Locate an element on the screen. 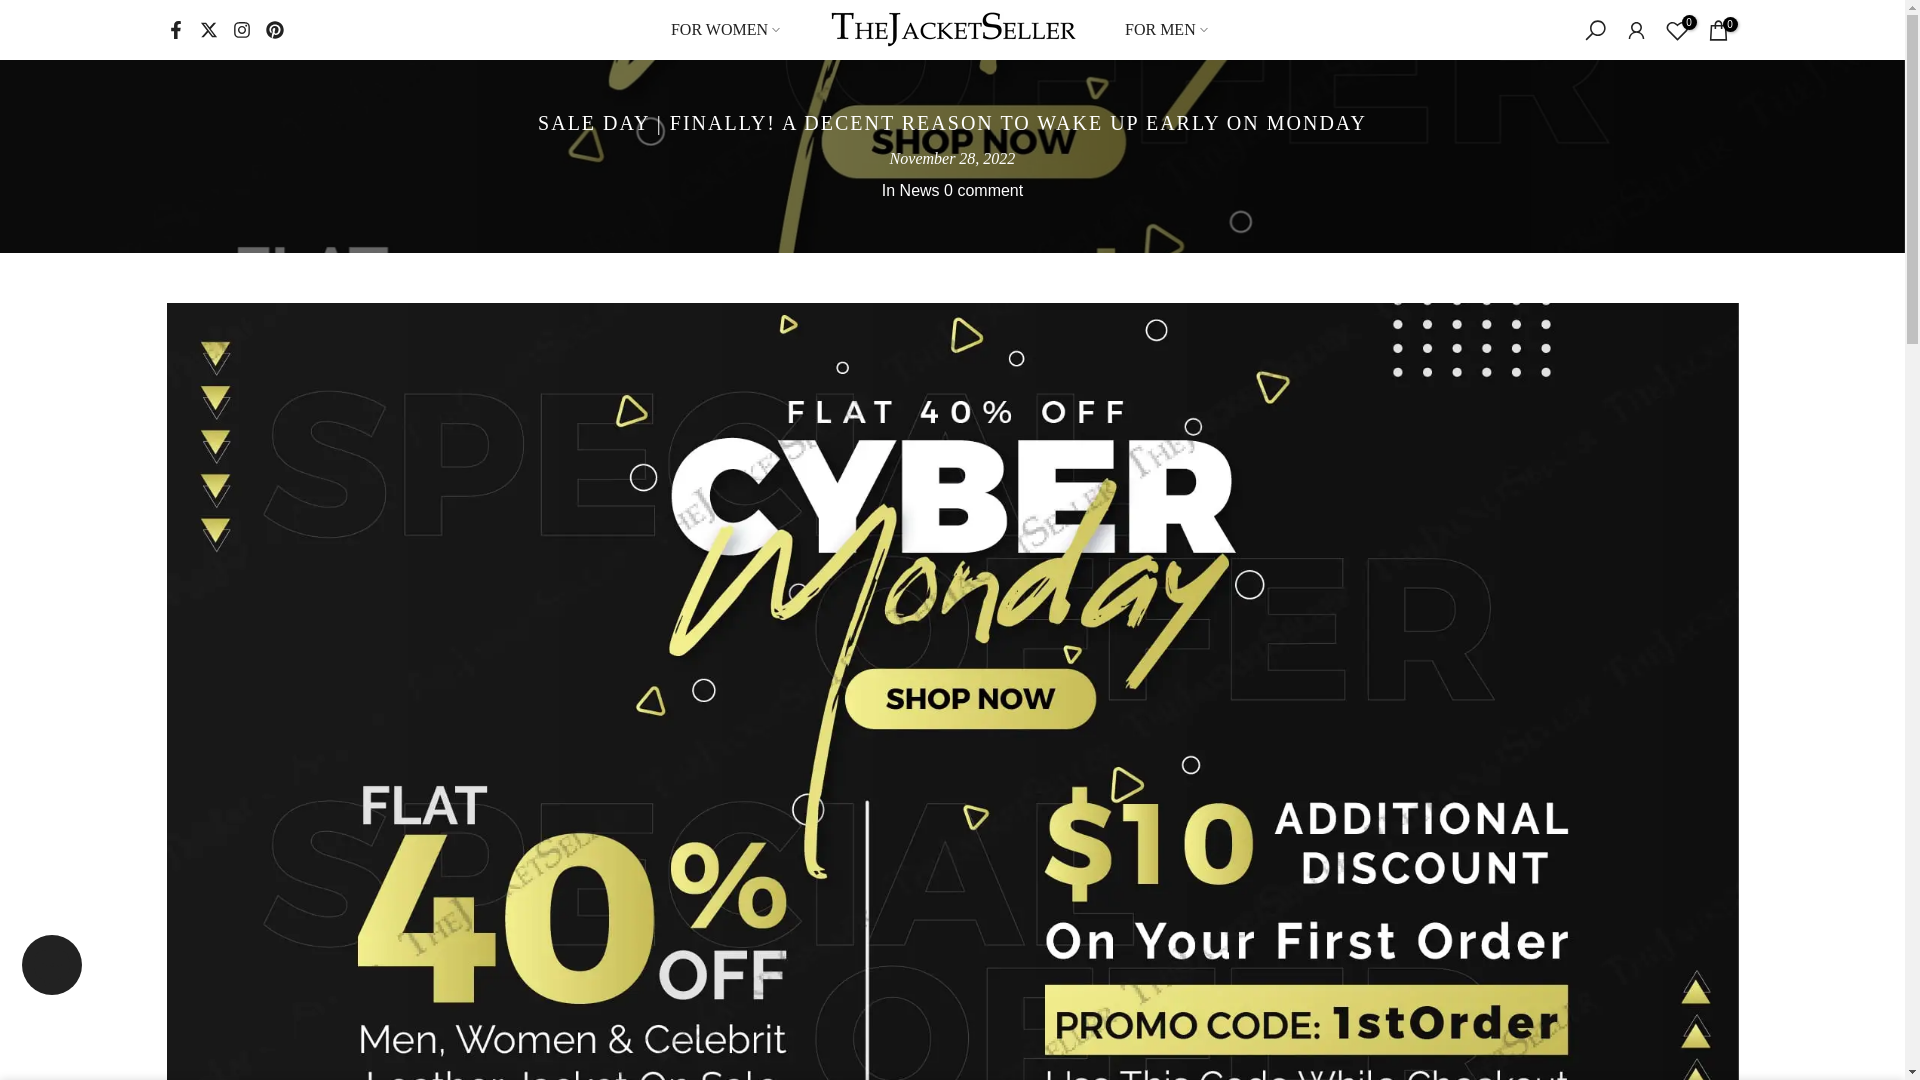 This screenshot has width=1920, height=1080. Skip to content is located at coordinates (14, 10).